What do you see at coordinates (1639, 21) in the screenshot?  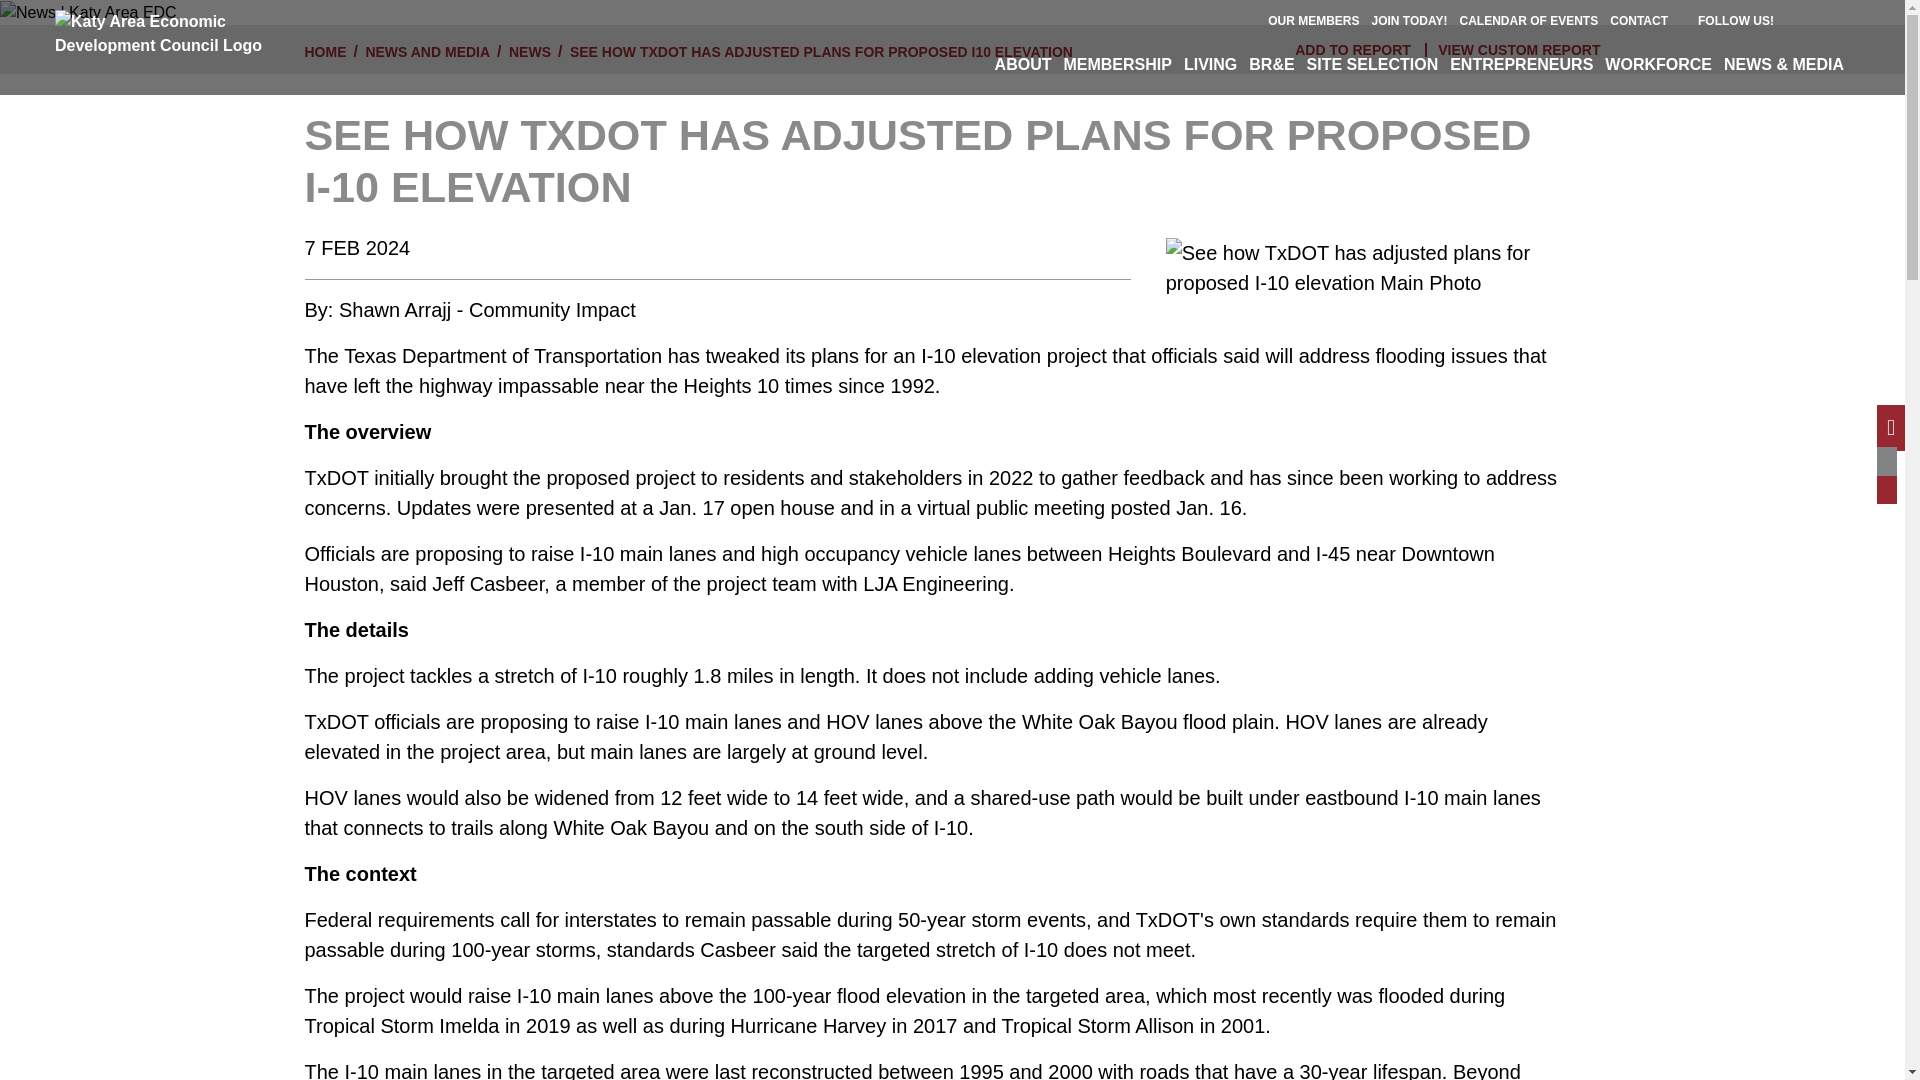 I see `CONTACT` at bounding box center [1639, 21].